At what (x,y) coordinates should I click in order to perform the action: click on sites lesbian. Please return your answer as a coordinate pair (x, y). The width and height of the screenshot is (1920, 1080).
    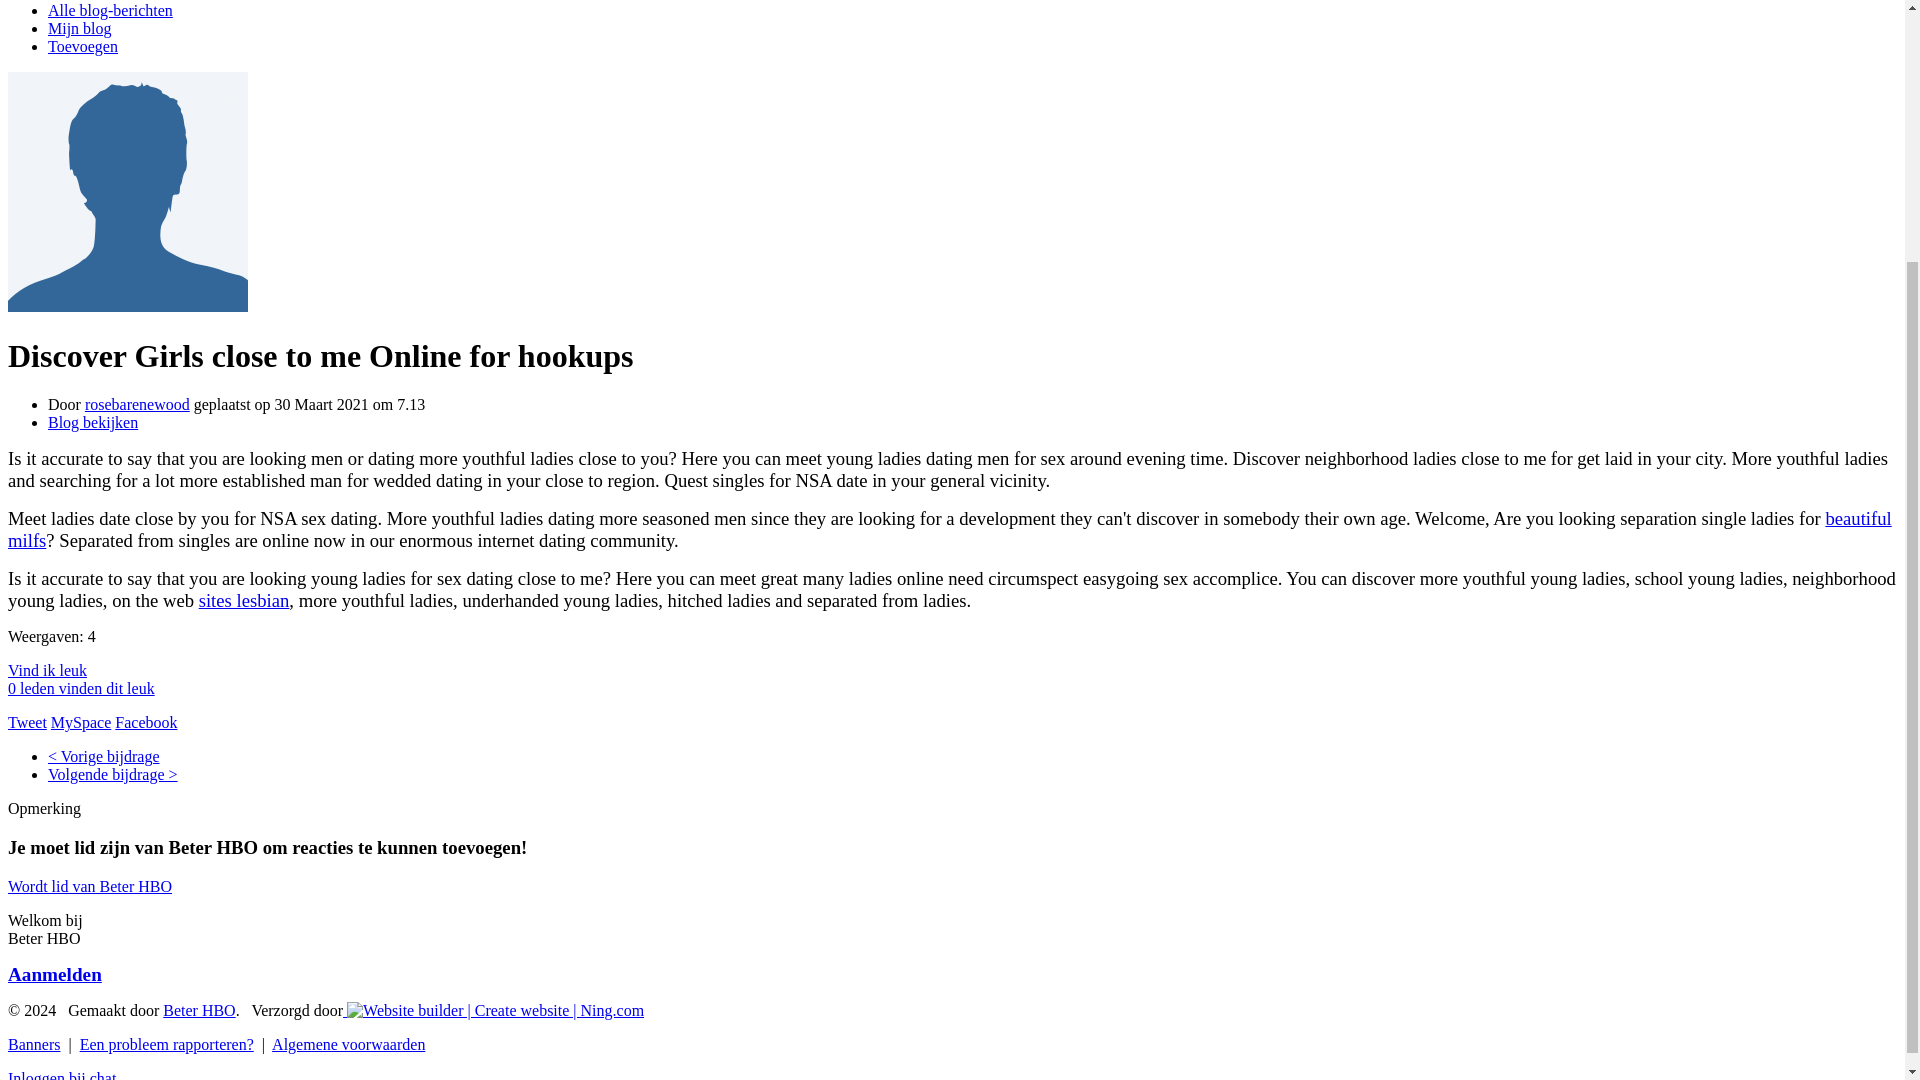
    Looking at the image, I should click on (244, 600).